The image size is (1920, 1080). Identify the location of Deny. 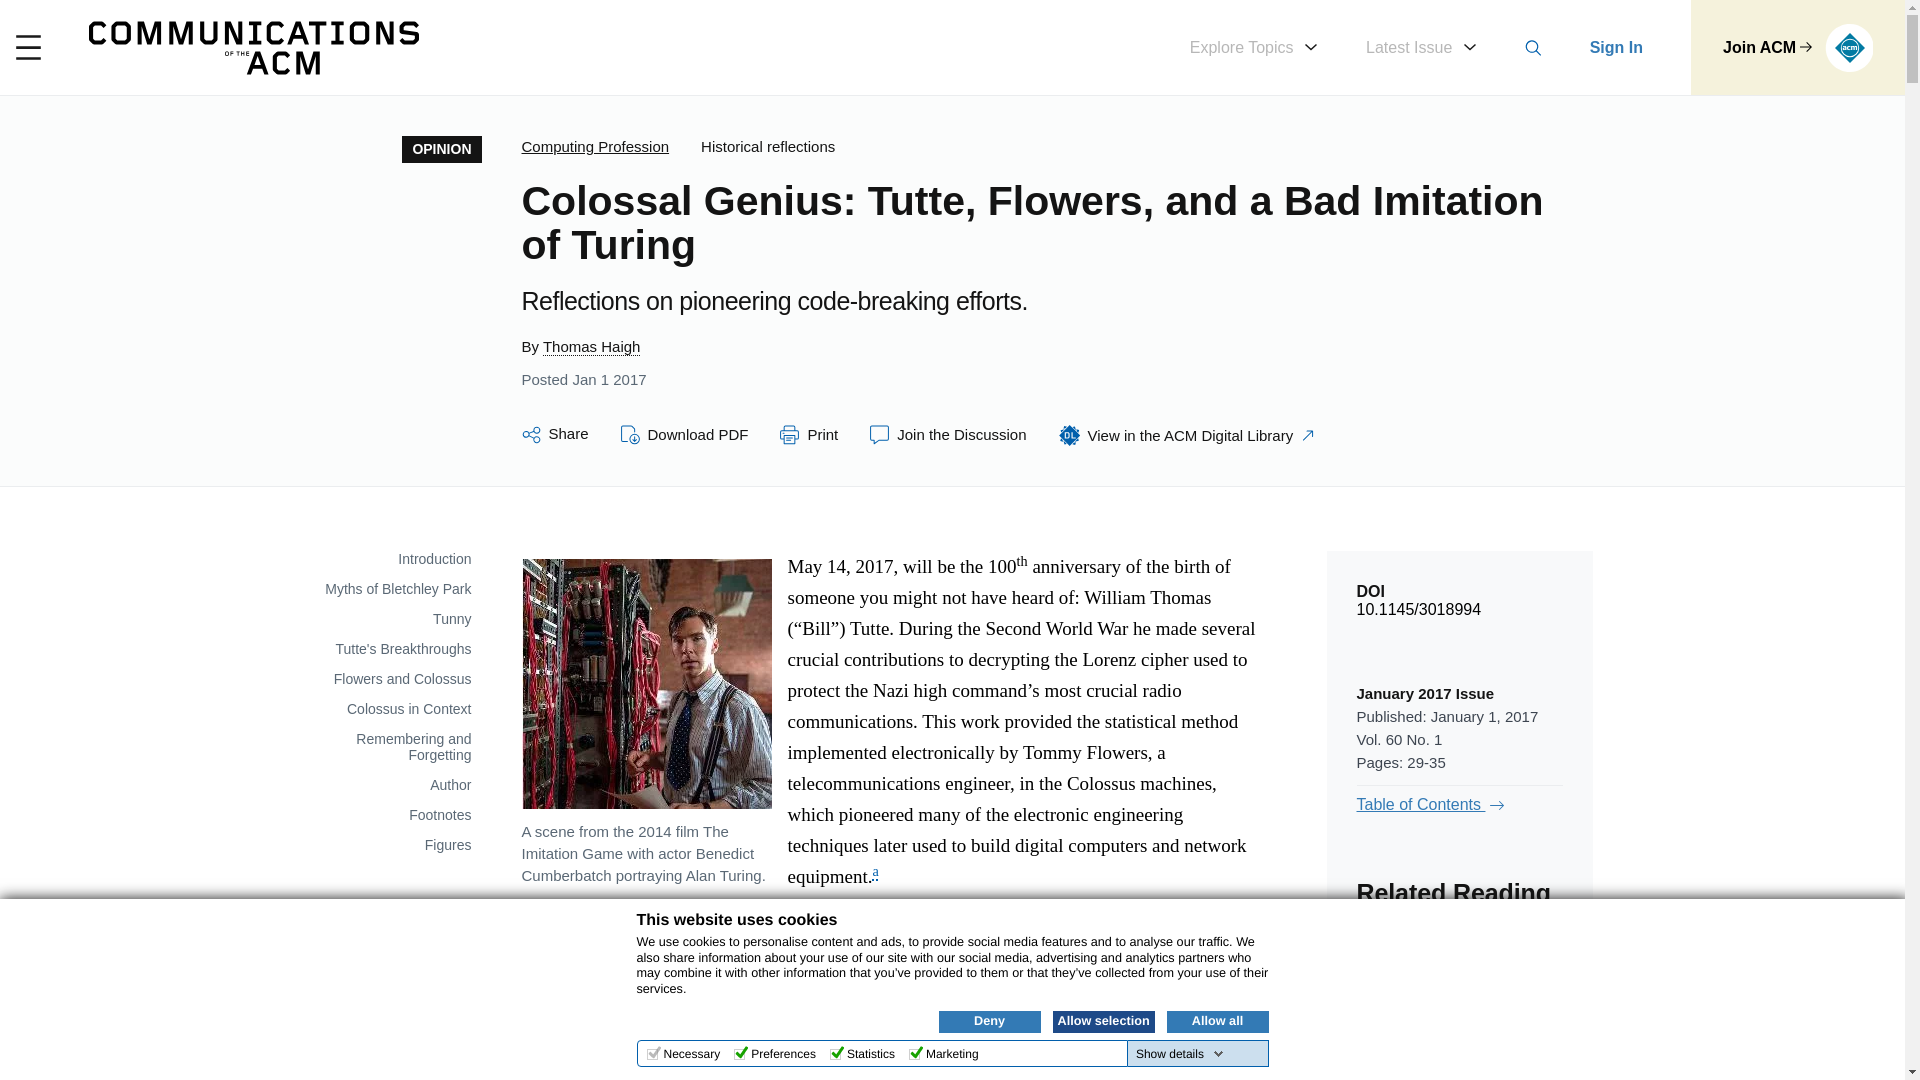
(989, 1021).